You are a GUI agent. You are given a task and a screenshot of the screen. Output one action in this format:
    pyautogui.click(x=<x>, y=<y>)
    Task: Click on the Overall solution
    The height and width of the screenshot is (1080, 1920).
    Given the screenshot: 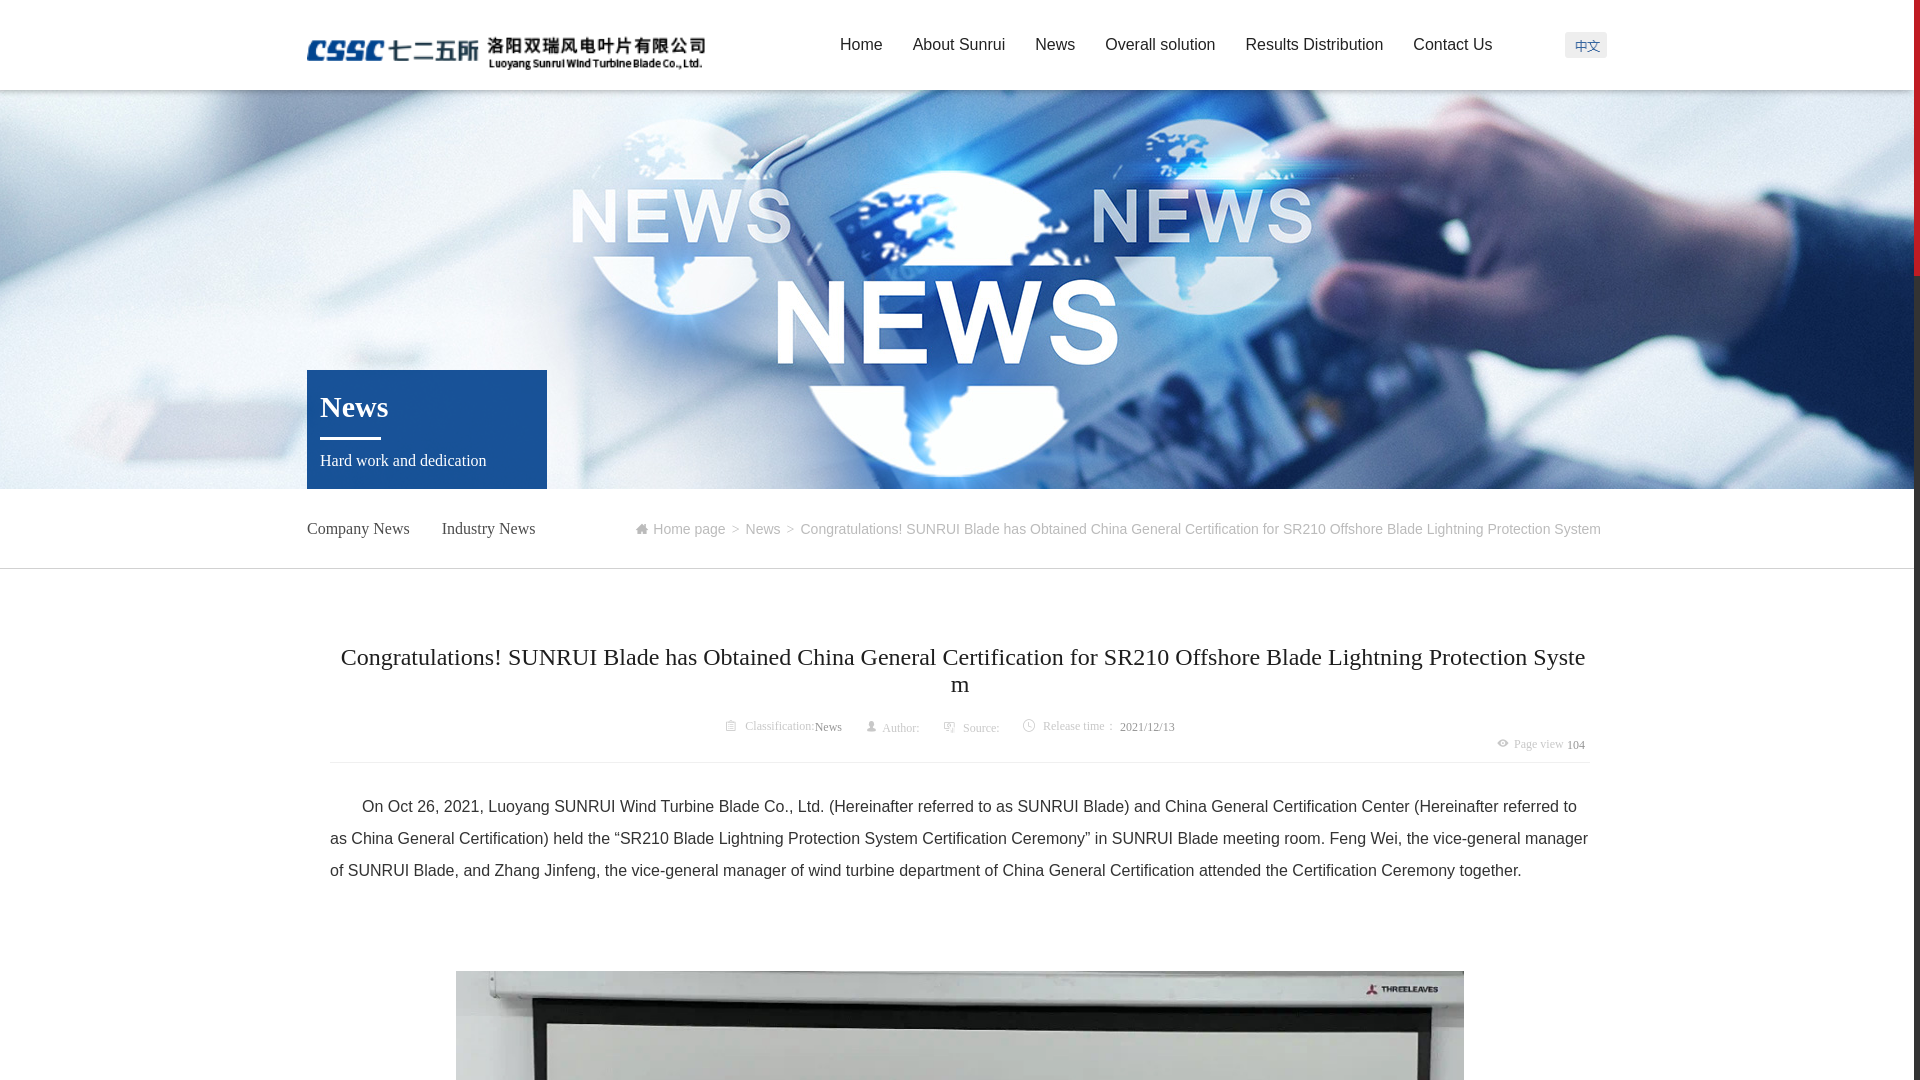 What is the action you would take?
    pyautogui.click(x=1160, y=44)
    